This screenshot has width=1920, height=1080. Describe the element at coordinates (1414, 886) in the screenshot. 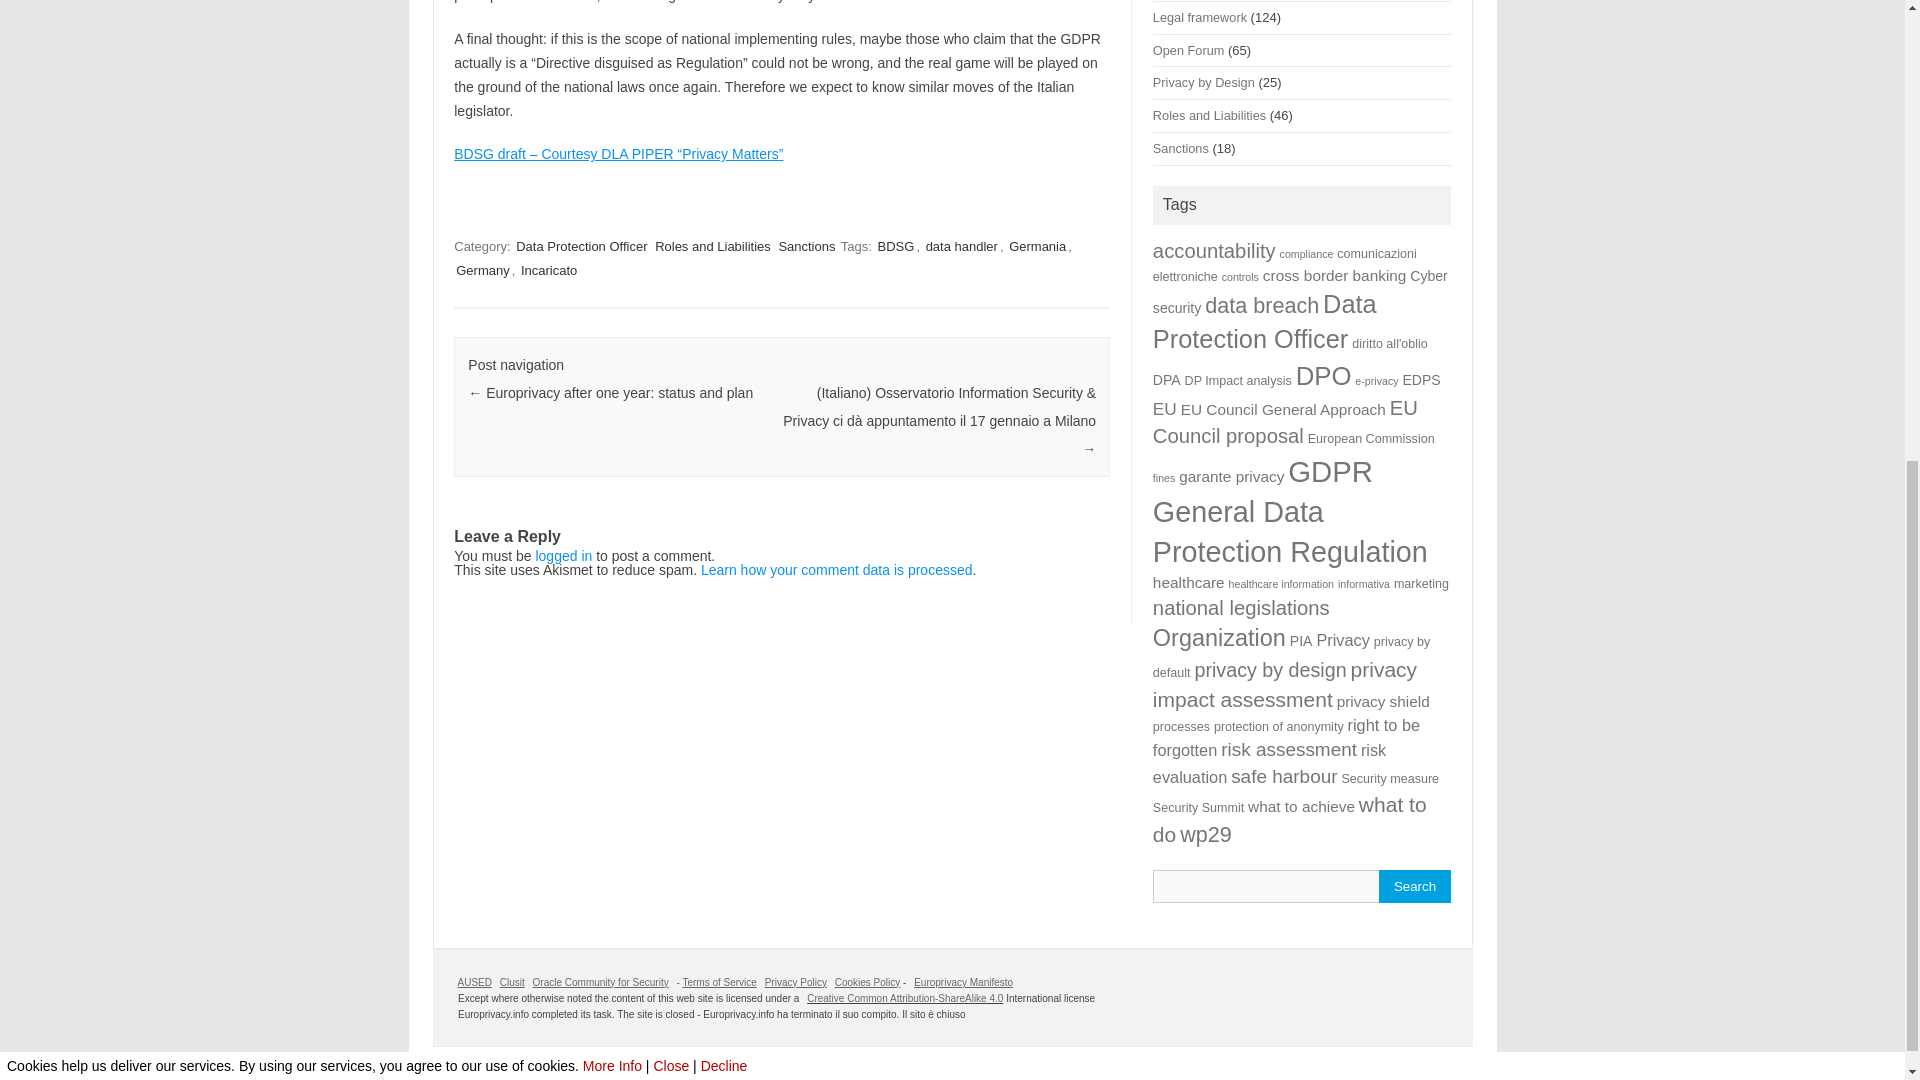

I see `Search` at that location.